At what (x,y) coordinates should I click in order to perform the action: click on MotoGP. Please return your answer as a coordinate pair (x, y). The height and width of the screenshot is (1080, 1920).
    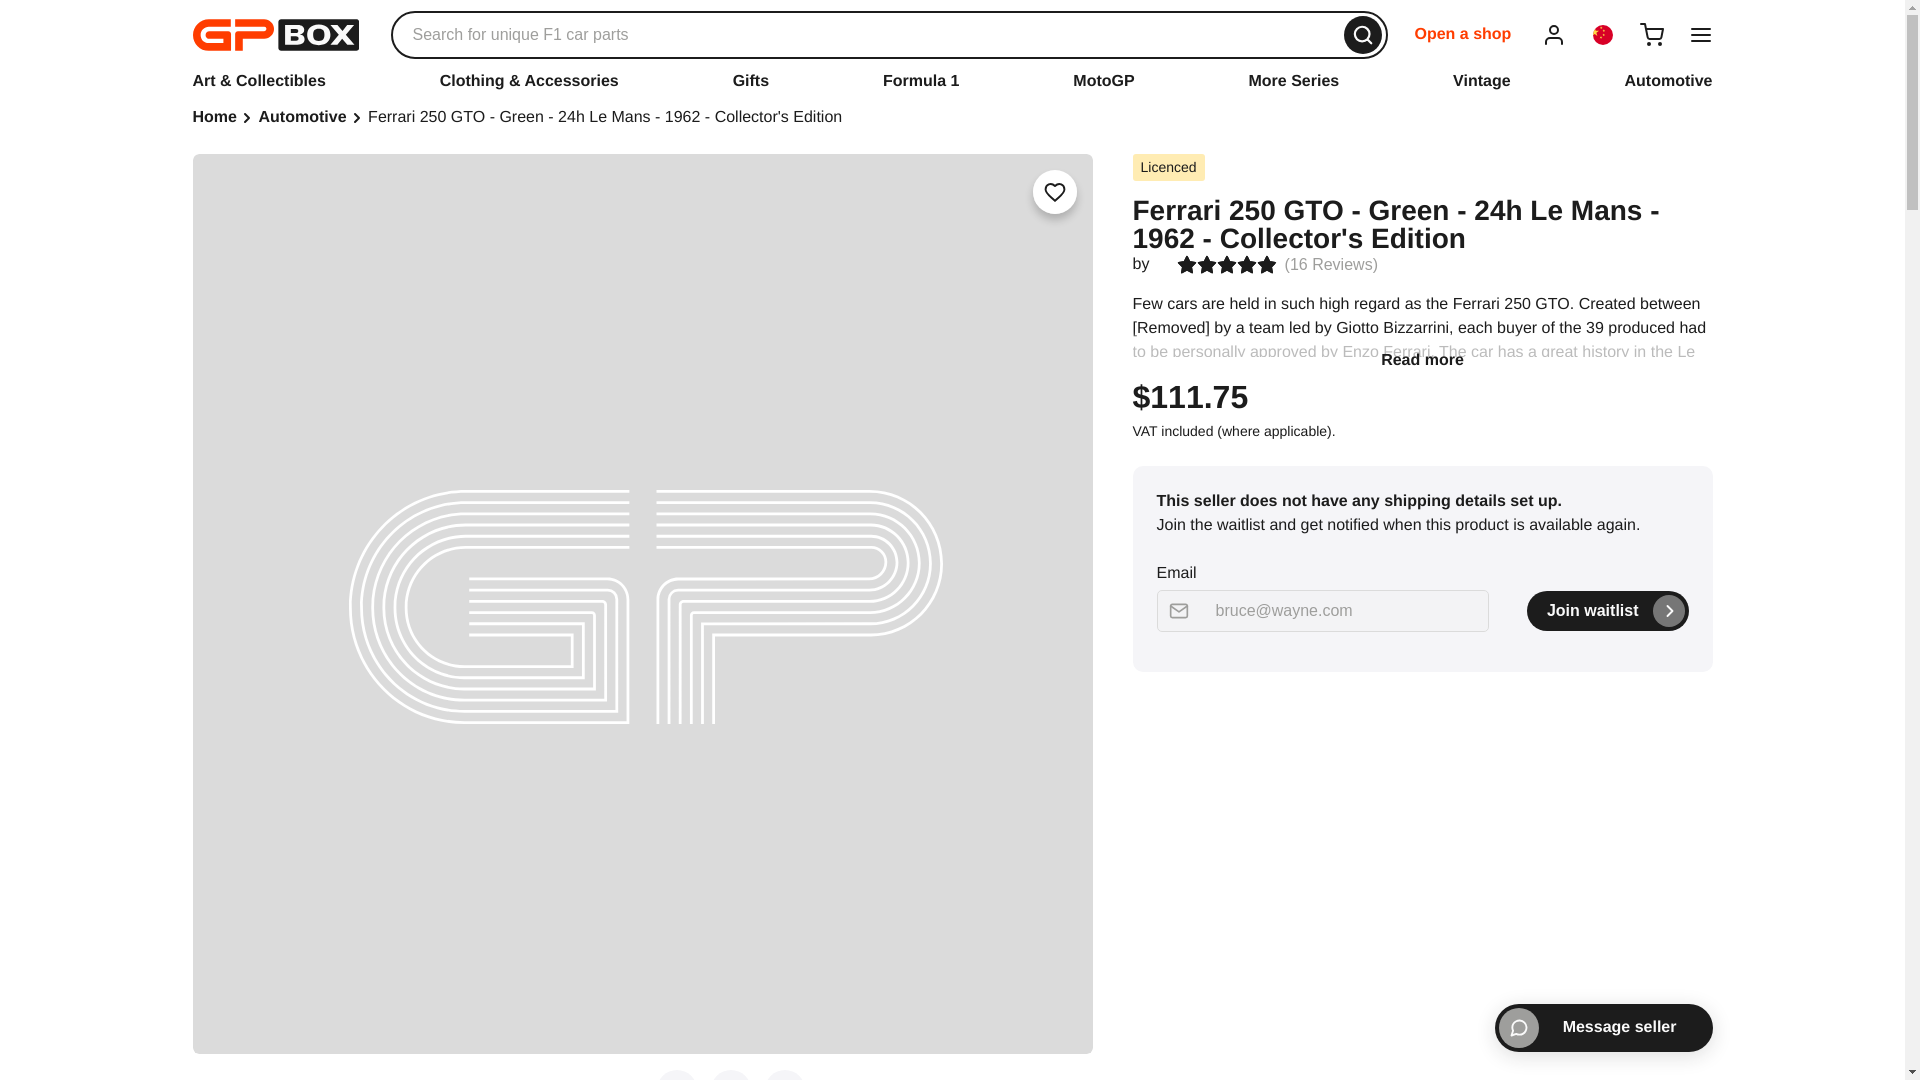
    Looking at the image, I should click on (1104, 81).